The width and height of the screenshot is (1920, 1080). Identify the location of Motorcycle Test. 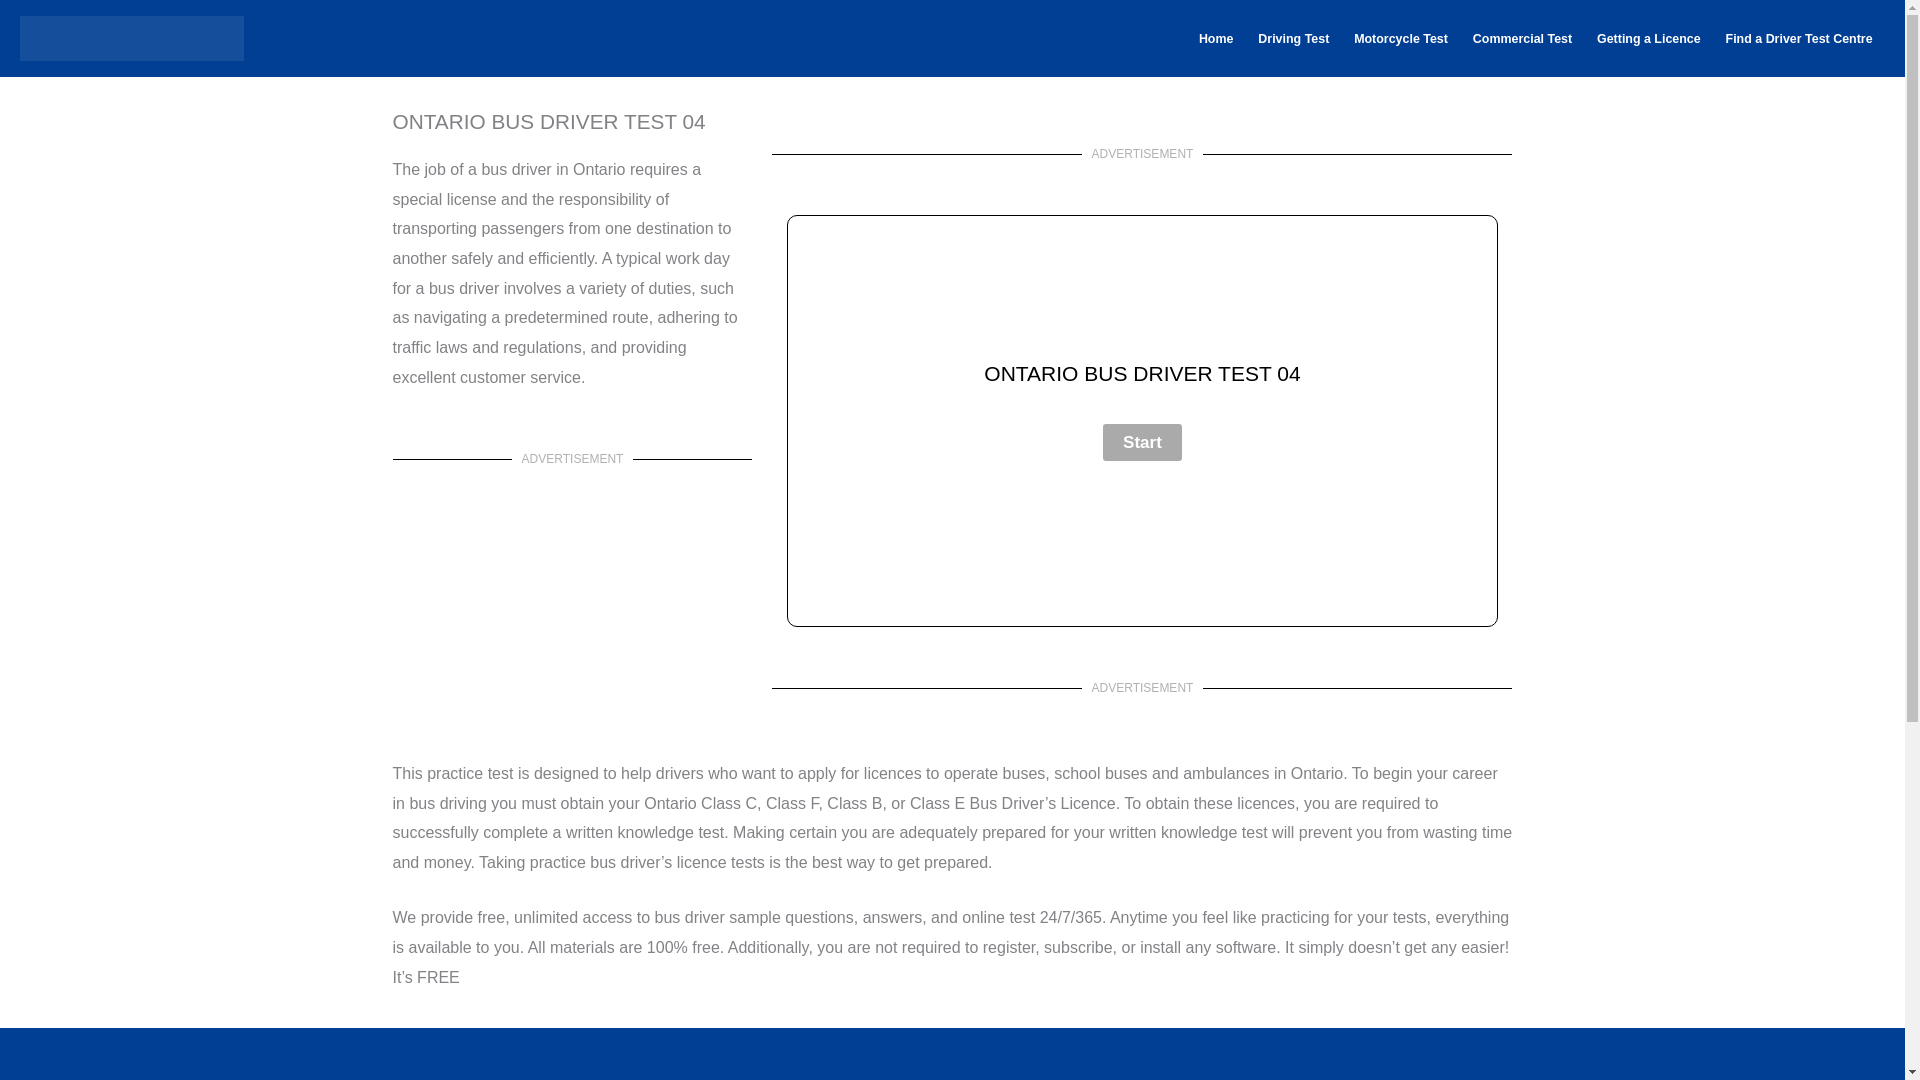
(1402, 39).